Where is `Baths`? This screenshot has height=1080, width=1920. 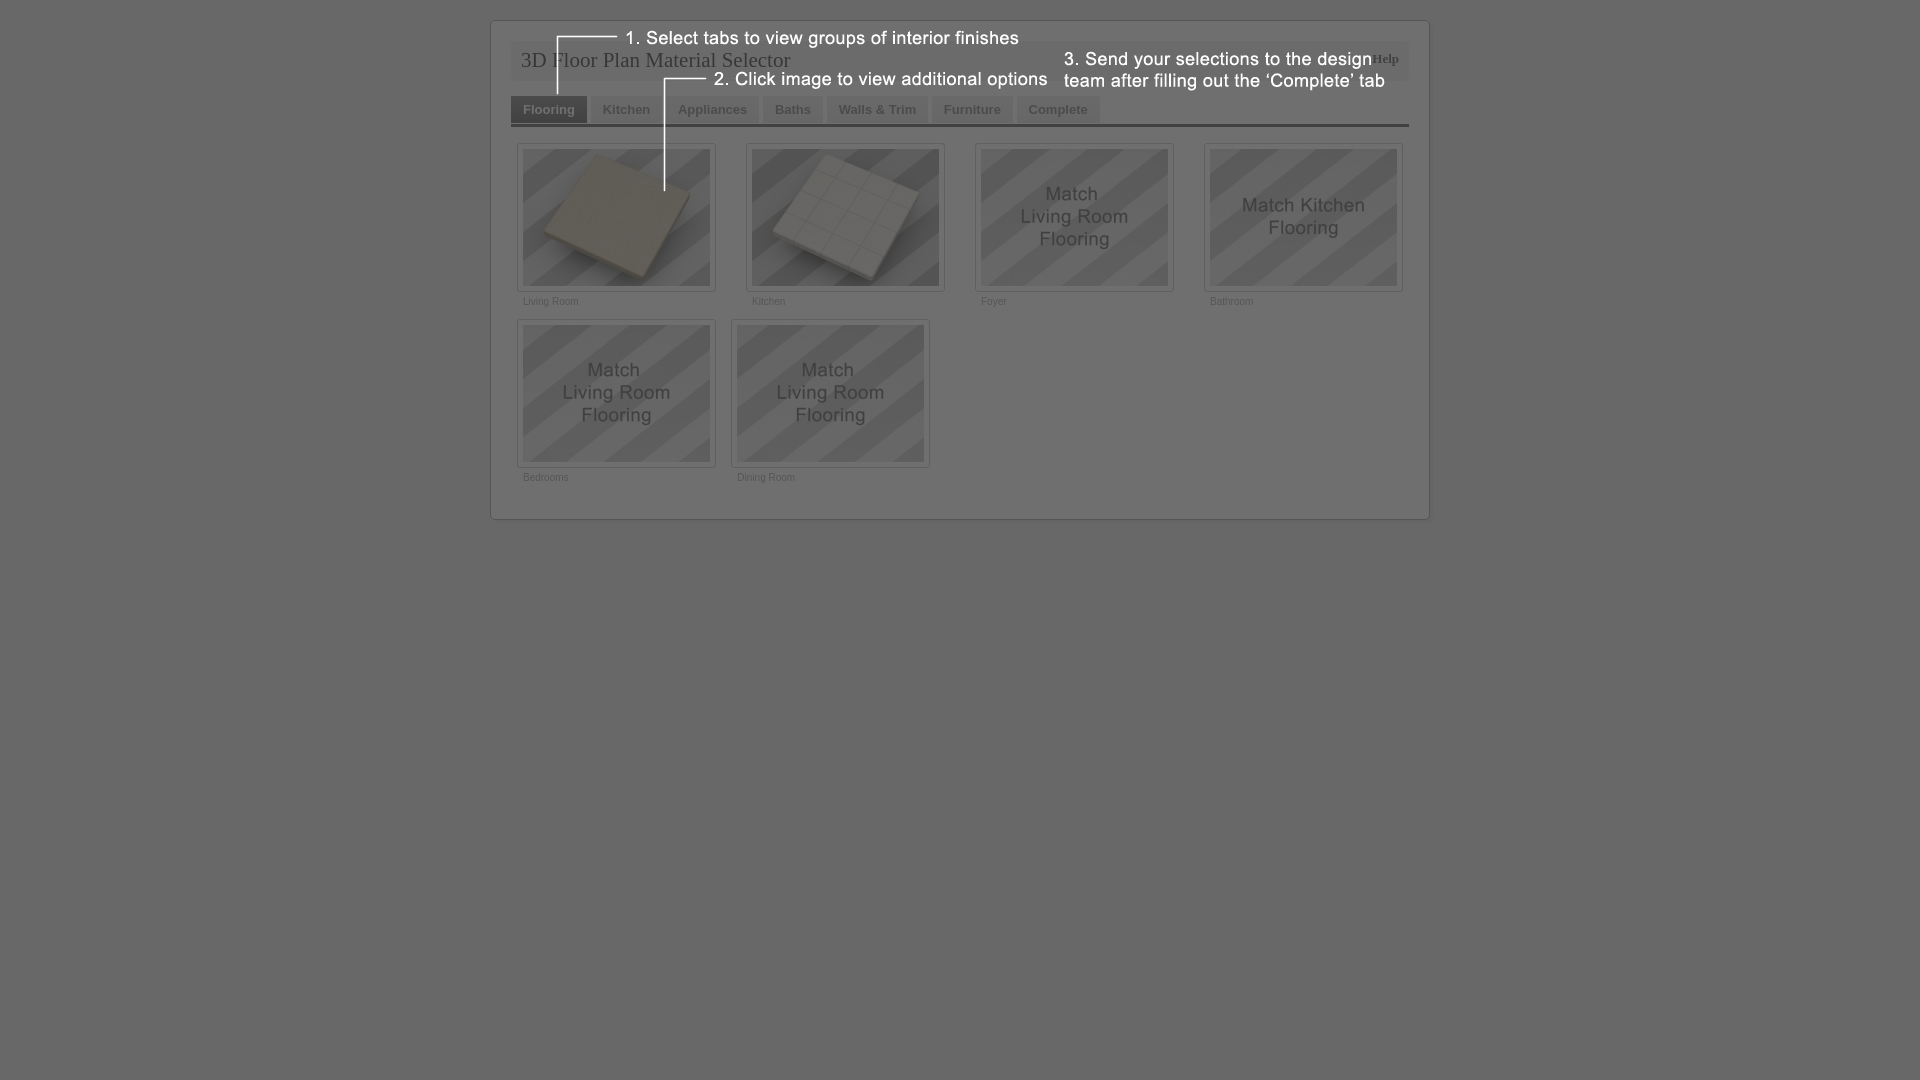
Baths is located at coordinates (793, 110).